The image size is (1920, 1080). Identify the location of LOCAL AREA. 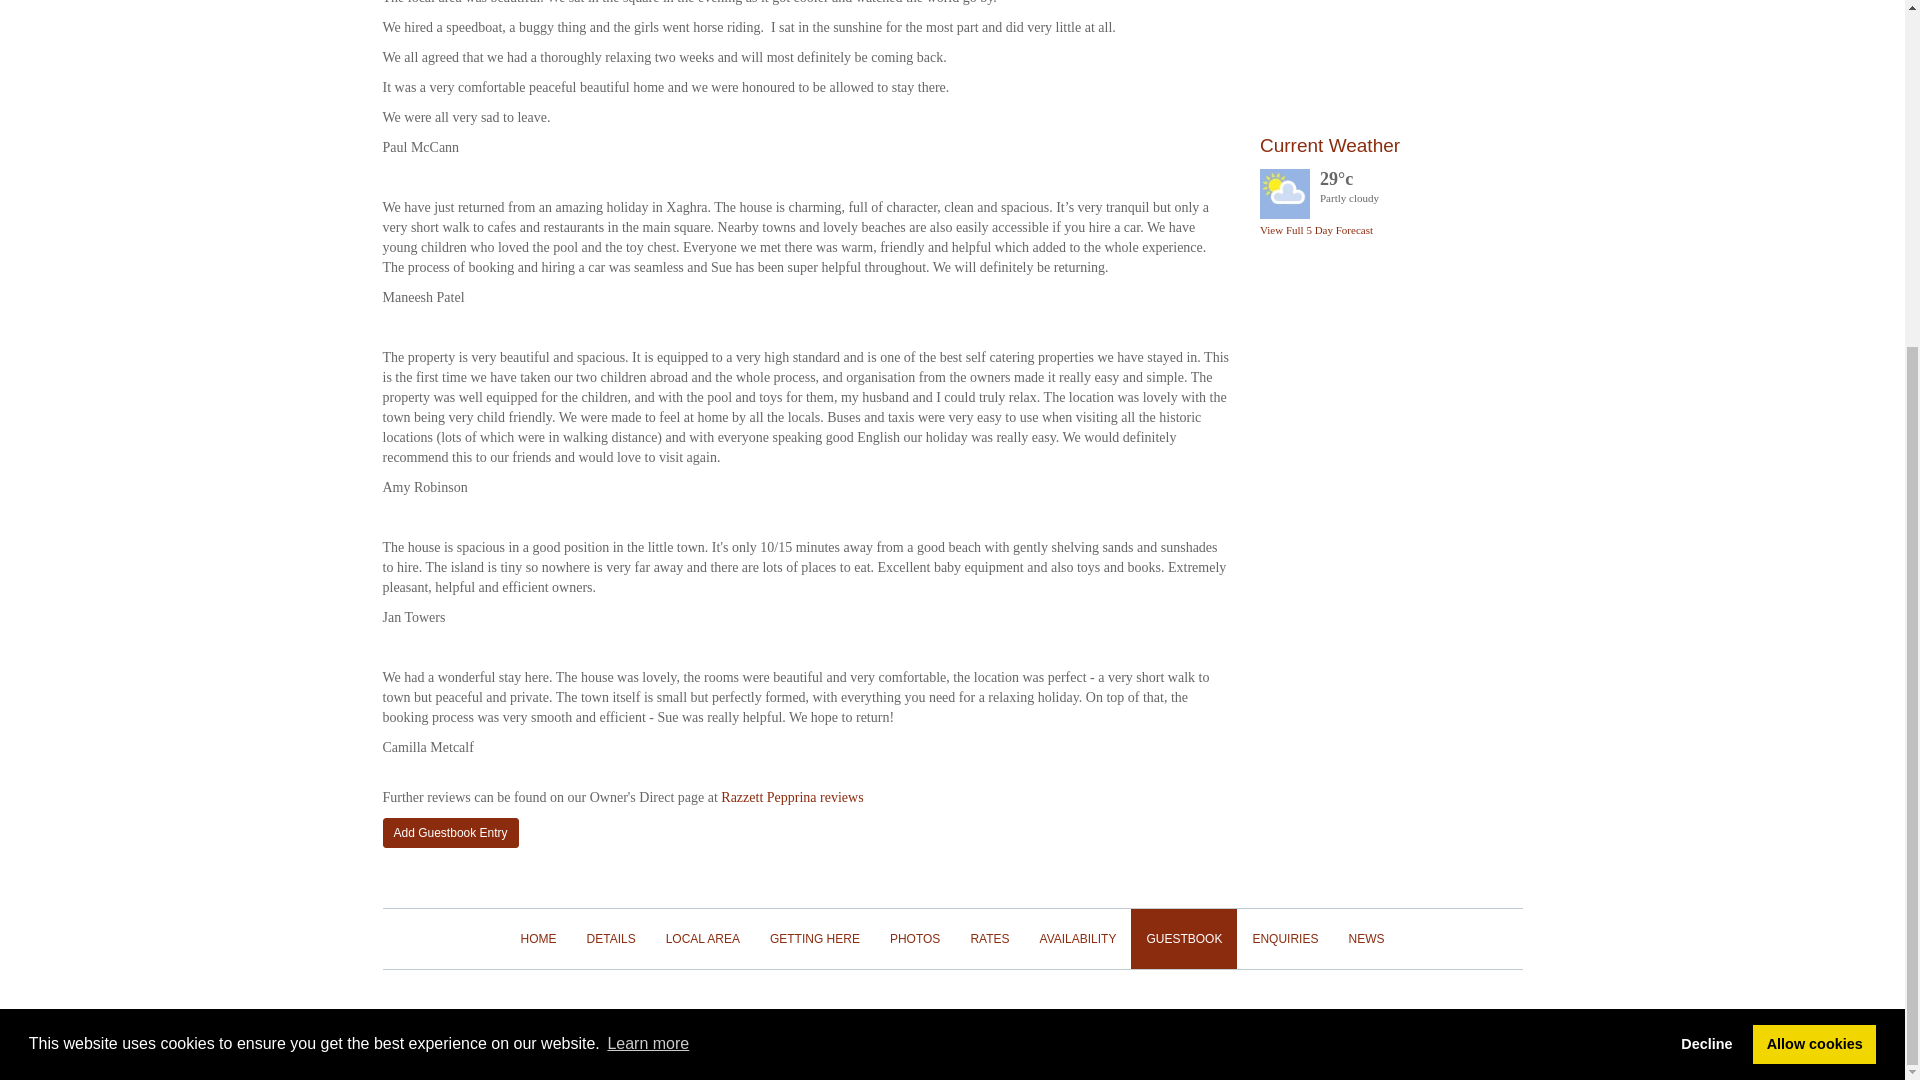
(702, 938).